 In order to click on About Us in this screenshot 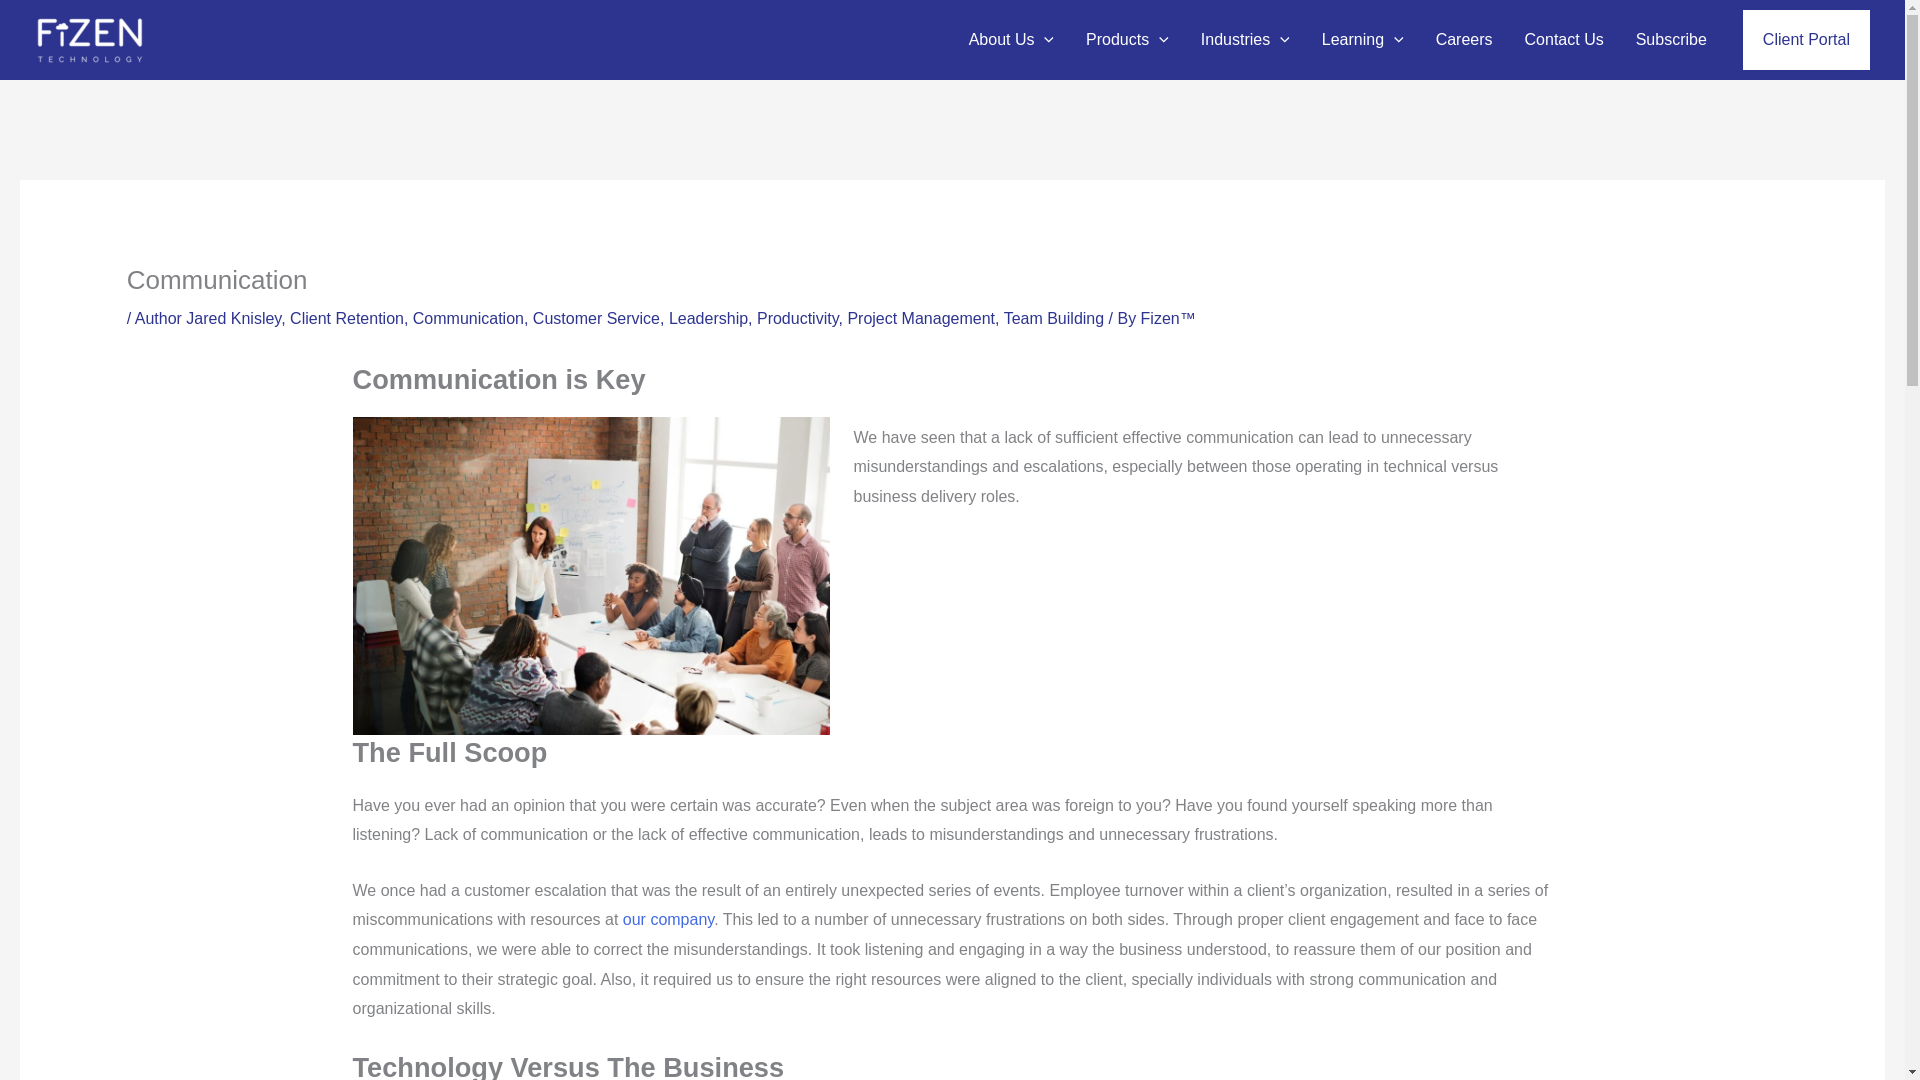, I will do `click(1010, 40)`.